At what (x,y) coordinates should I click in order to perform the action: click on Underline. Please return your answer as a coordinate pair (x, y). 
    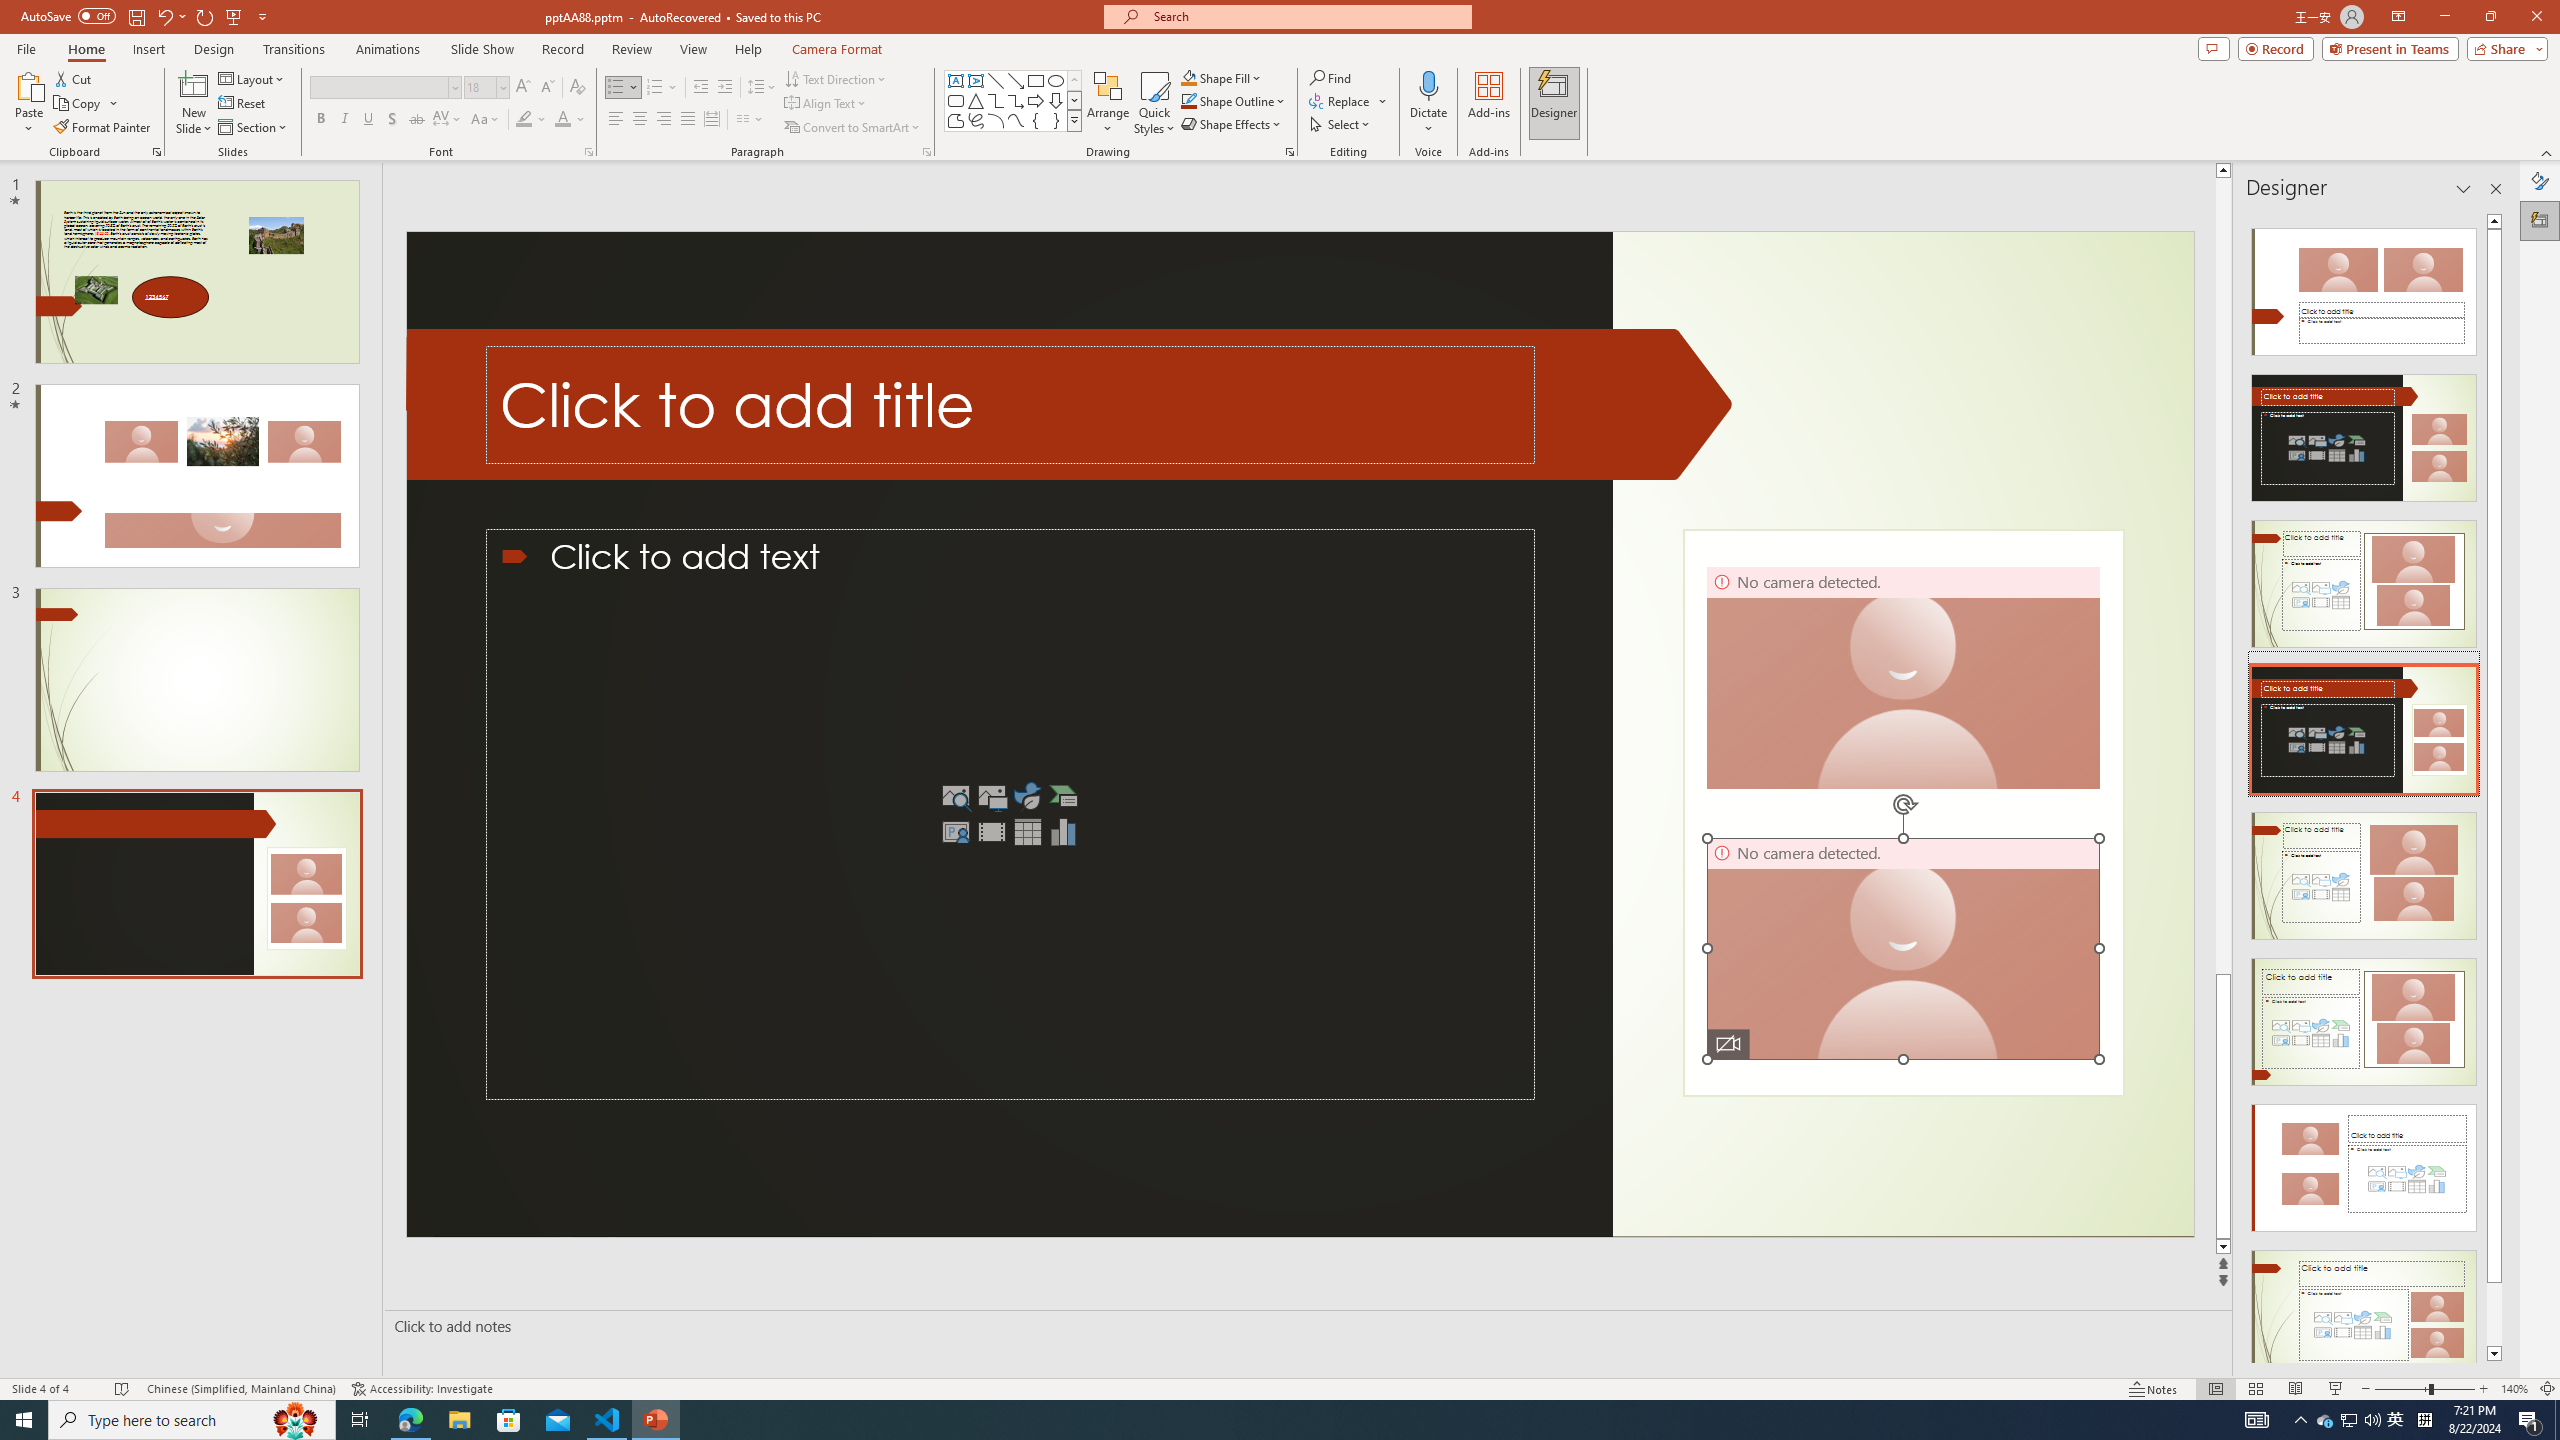
    Looking at the image, I should click on (368, 120).